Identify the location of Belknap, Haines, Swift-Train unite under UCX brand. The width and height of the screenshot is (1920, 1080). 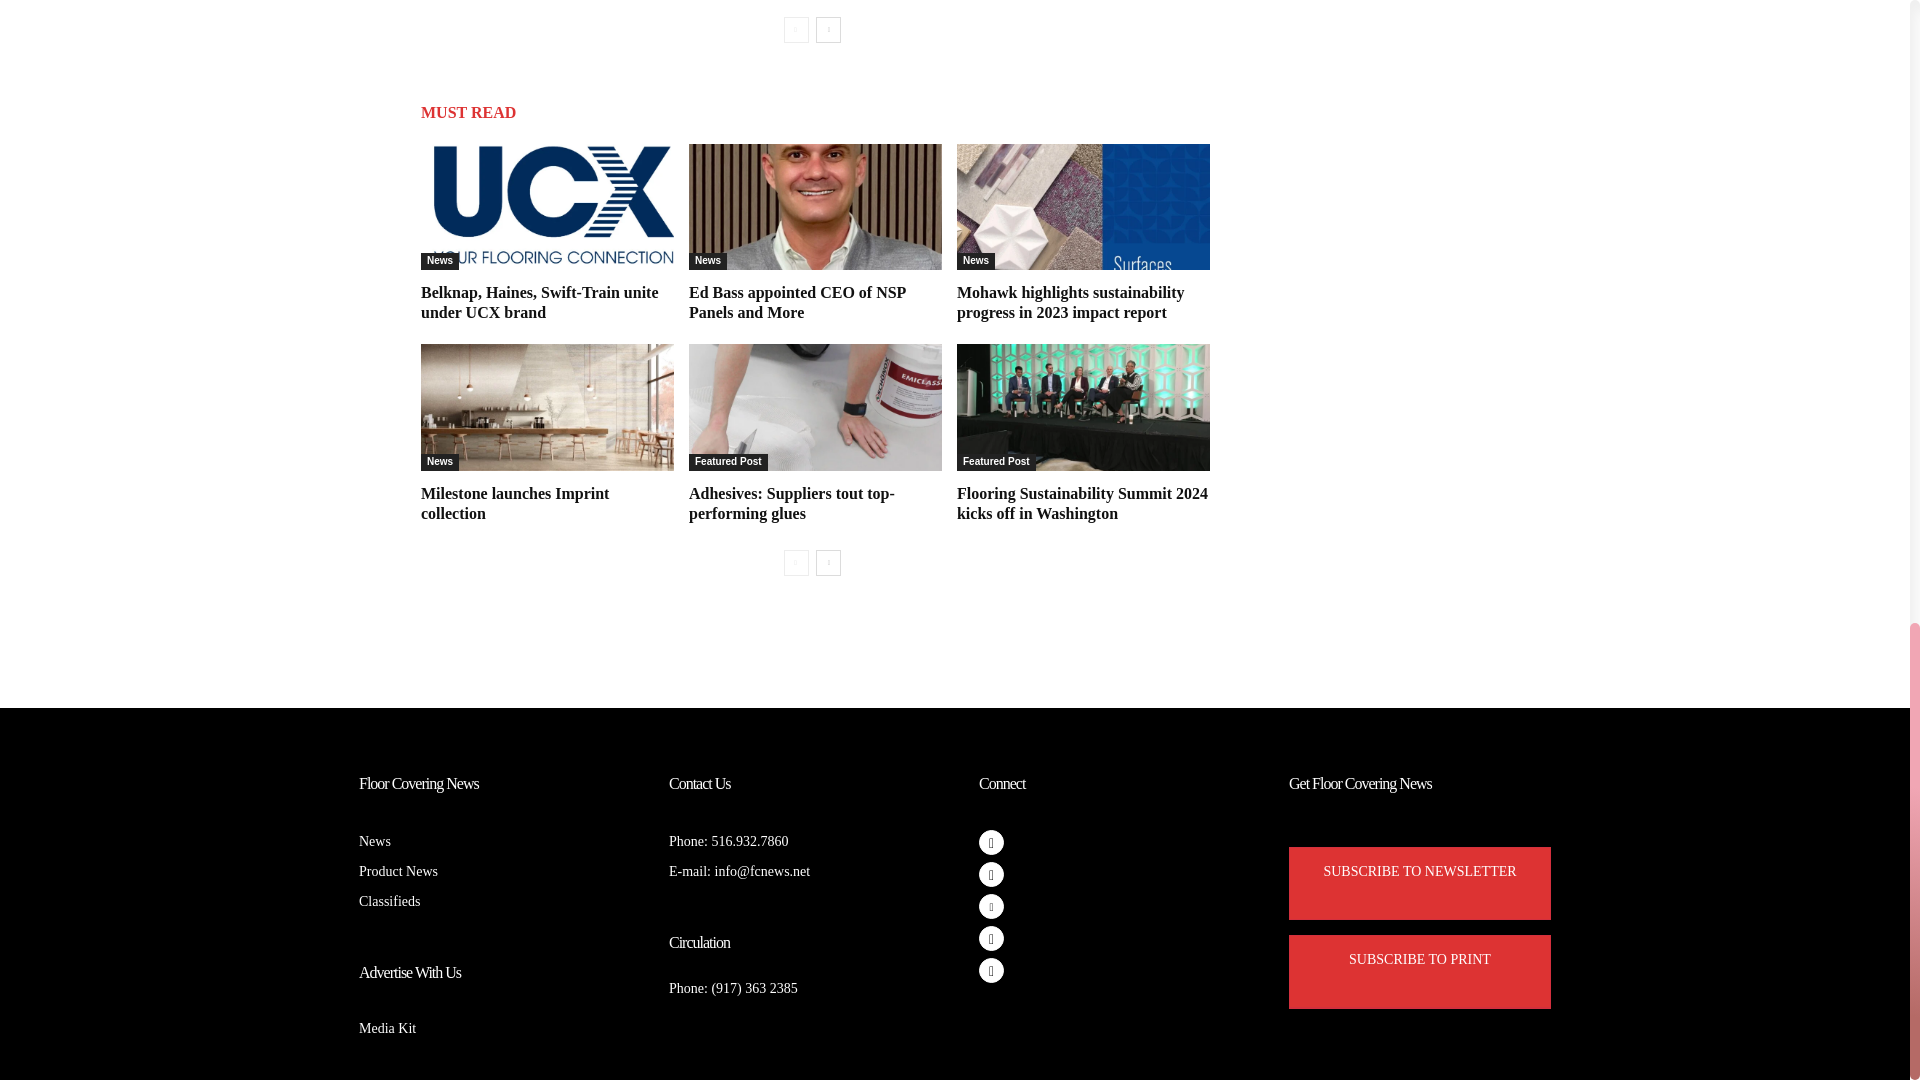
(539, 302).